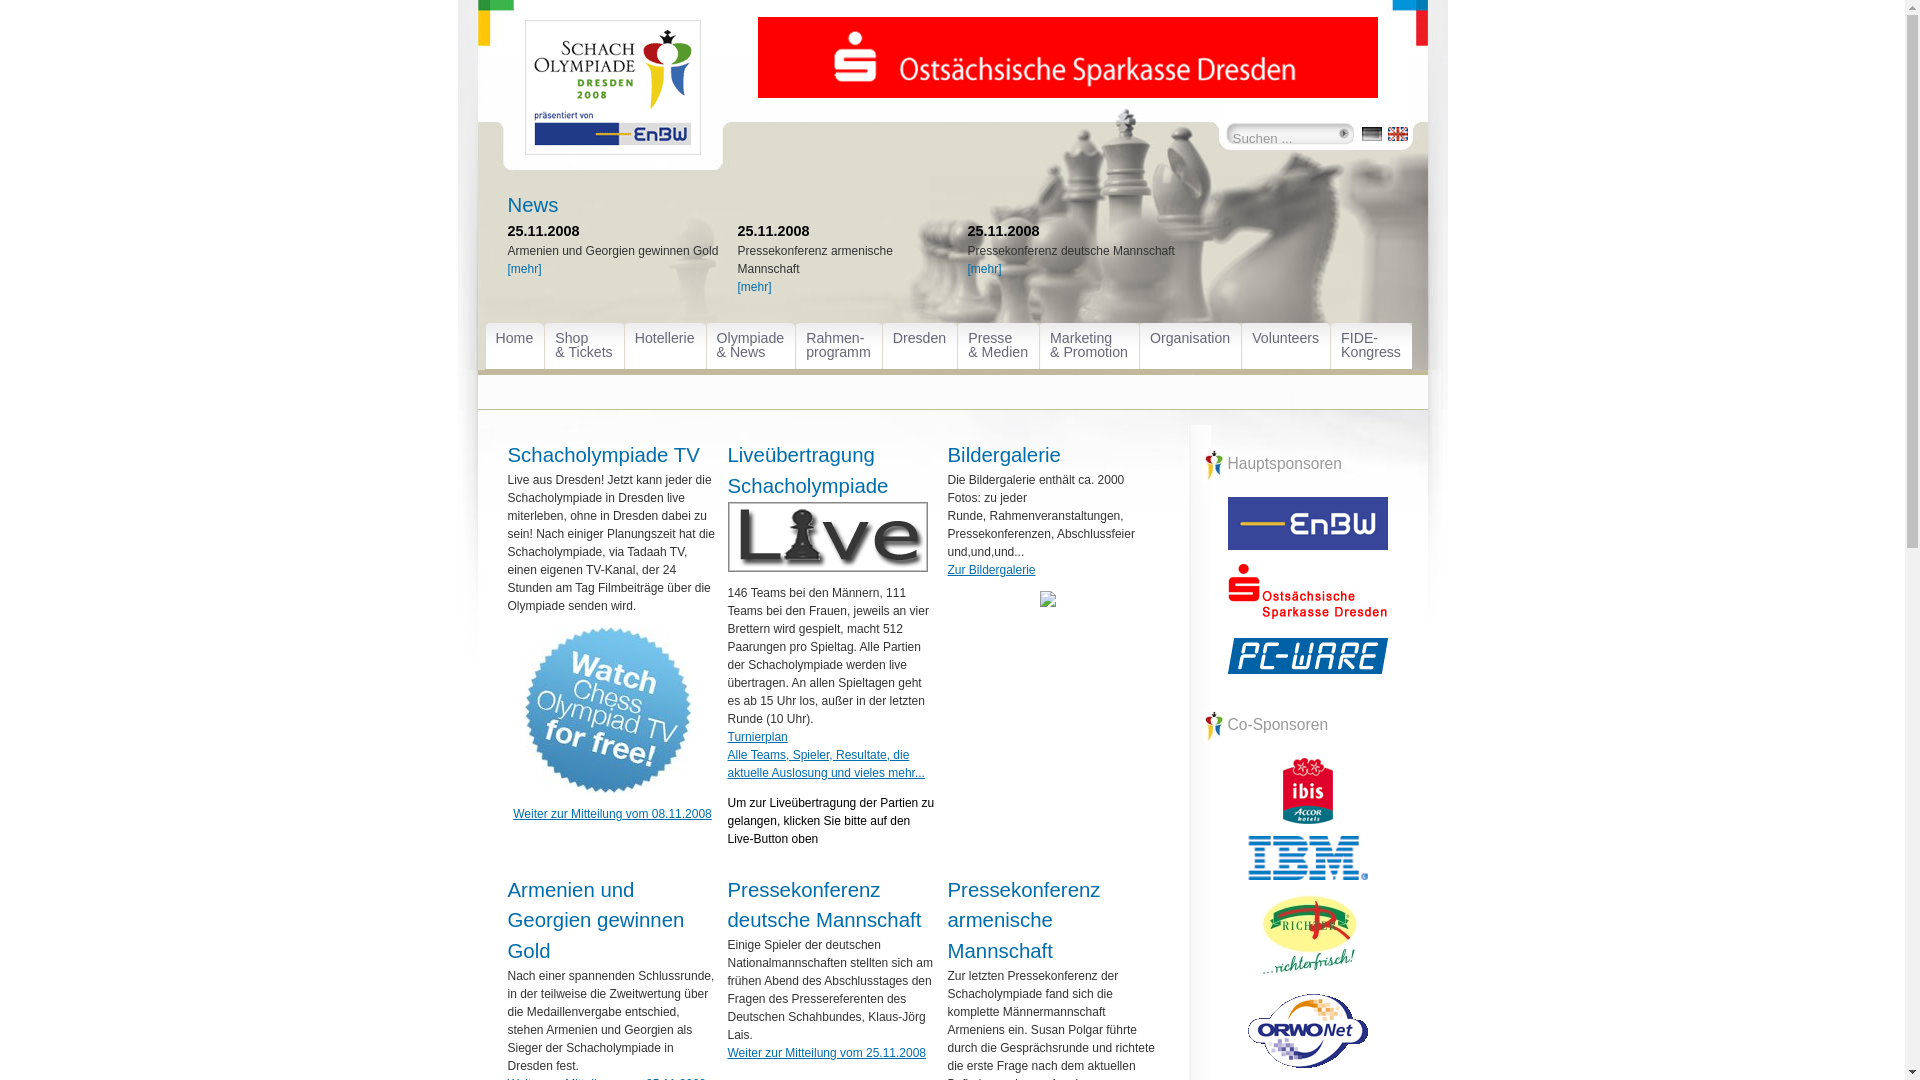  I want to click on Weiter zur Mitteilung vom 25.11.2008, so click(828, 1053).